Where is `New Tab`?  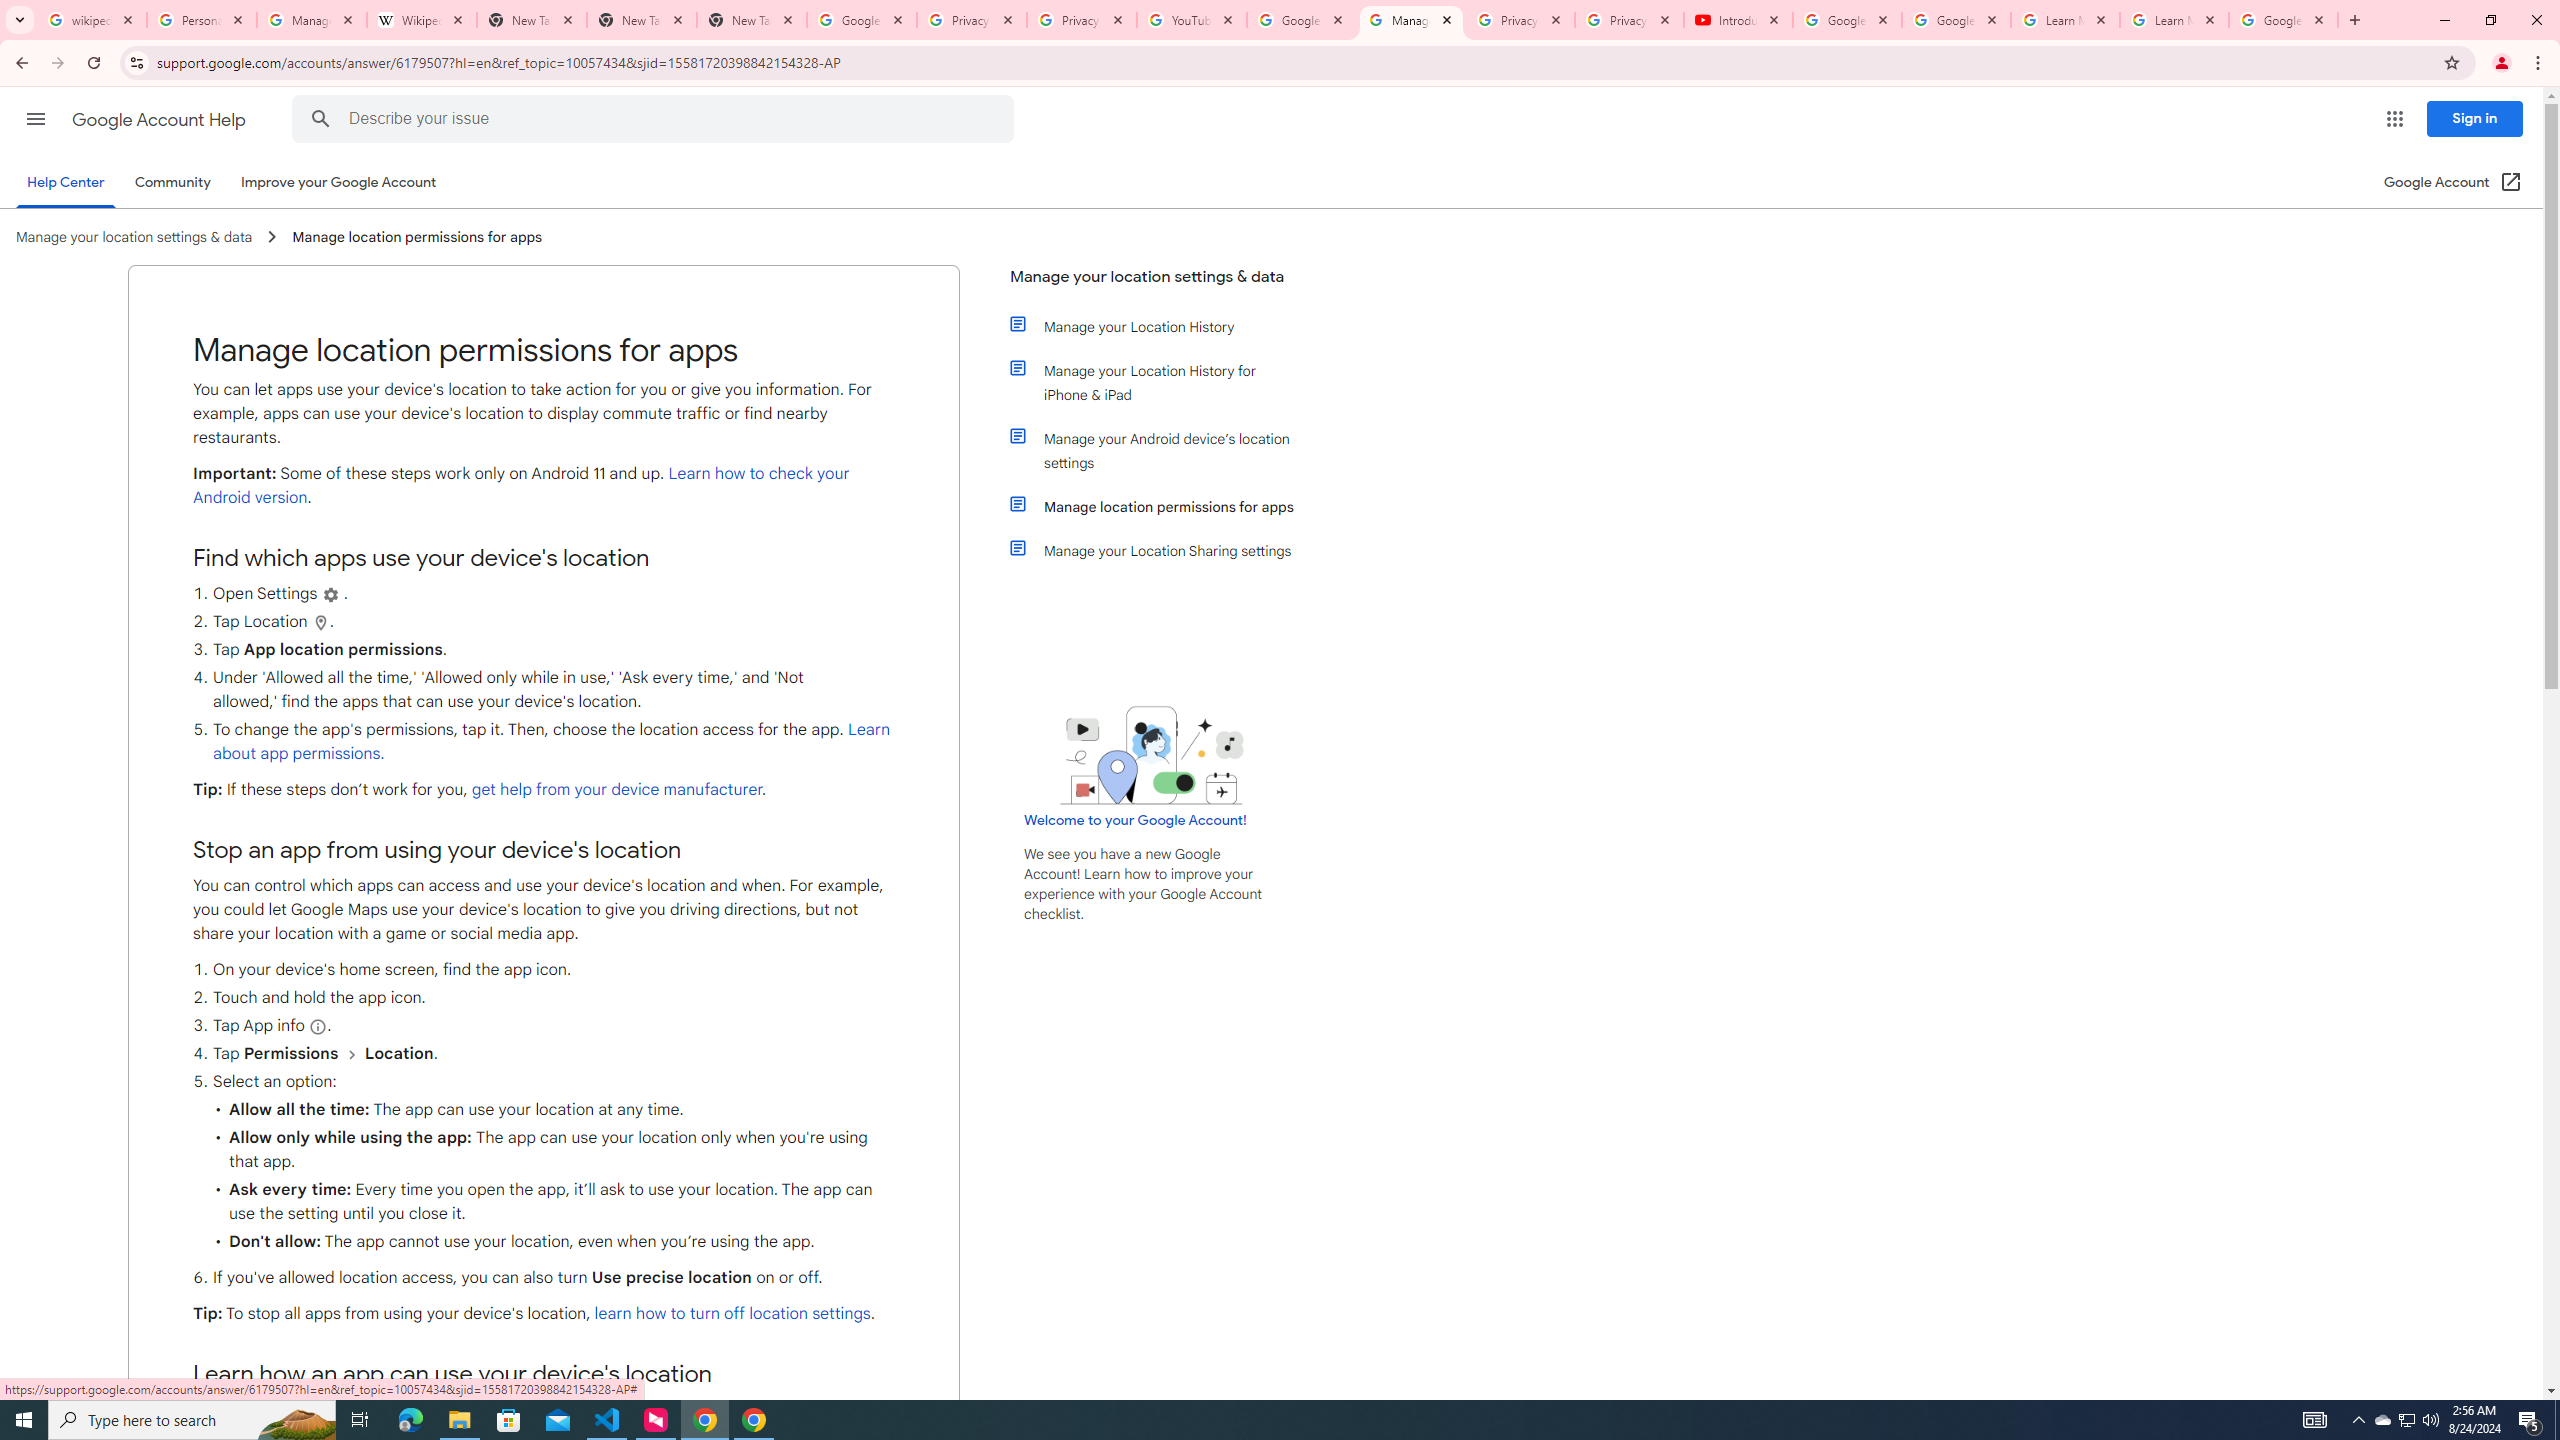
New Tab is located at coordinates (642, 20).